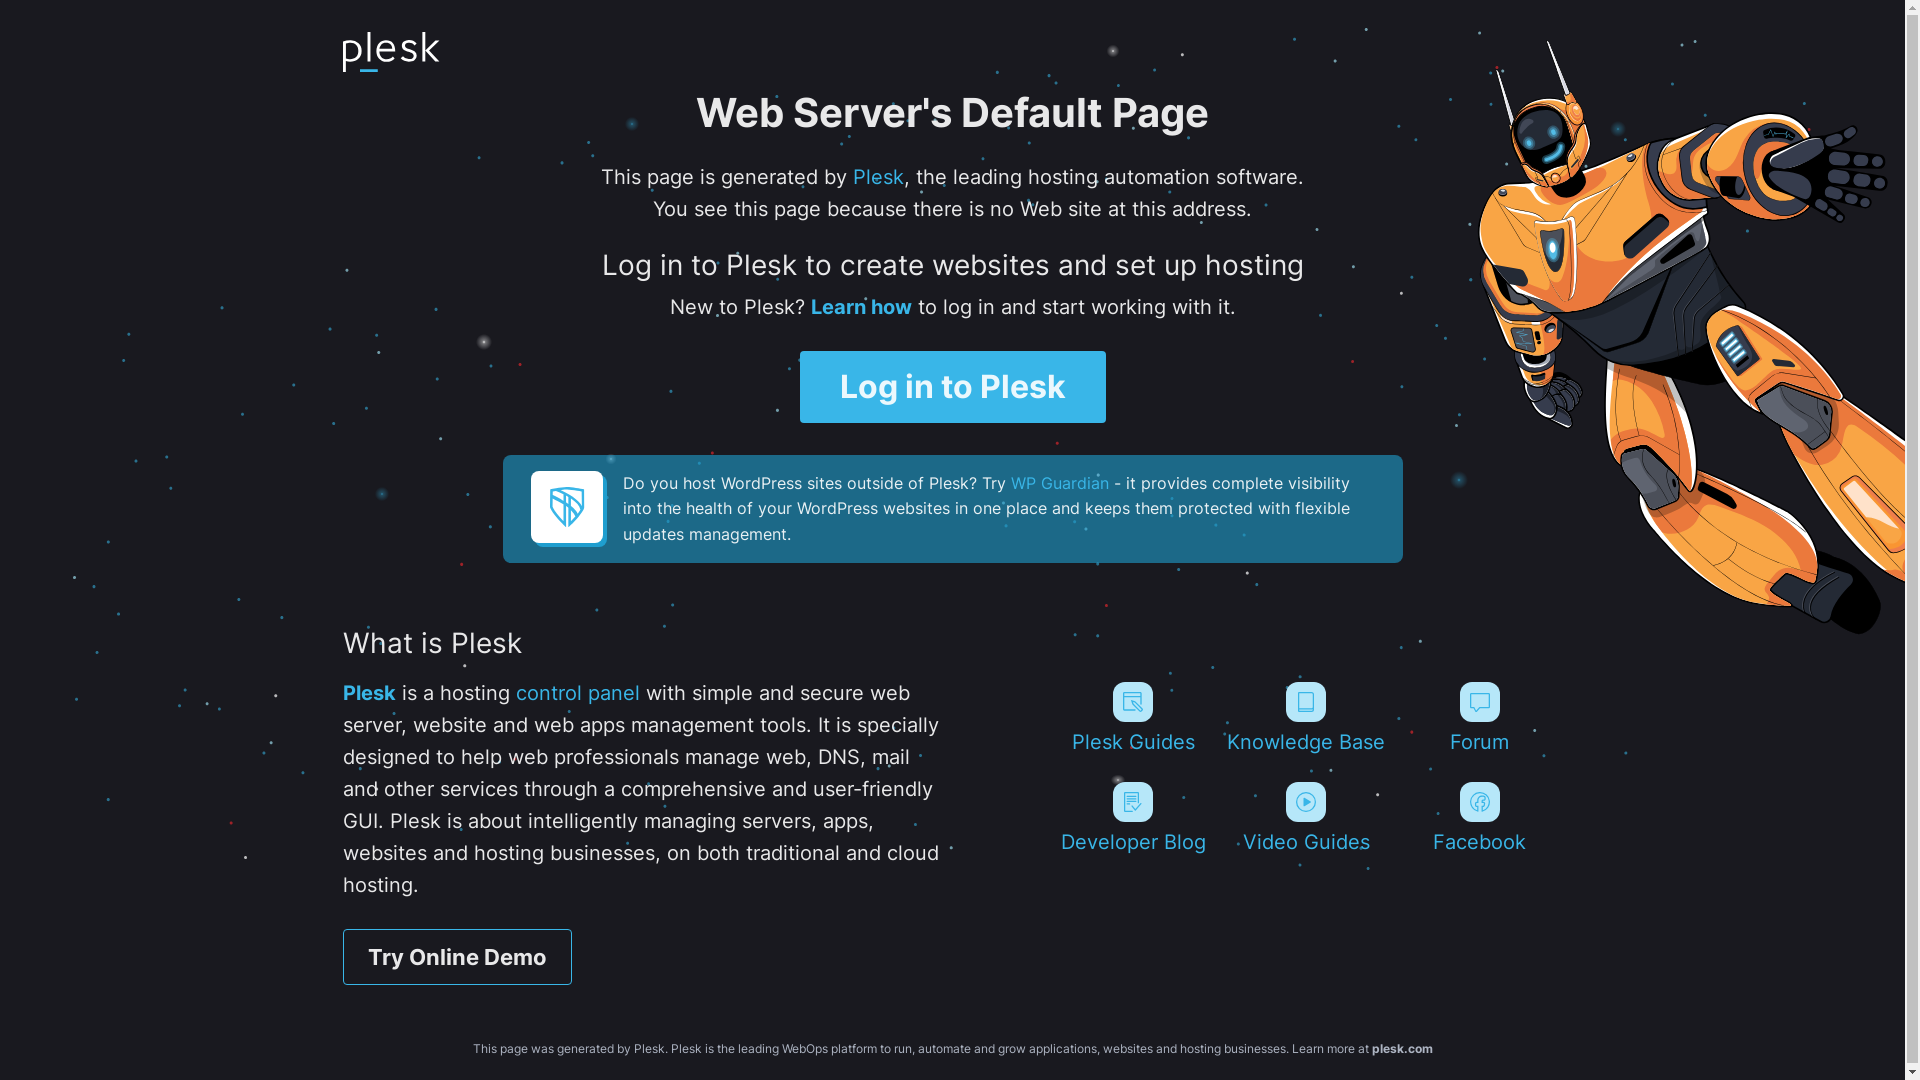 This screenshot has width=1920, height=1080. What do you see at coordinates (1058, 483) in the screenshot?
I see `WP Guardian` at bounding box center [1058, 483].